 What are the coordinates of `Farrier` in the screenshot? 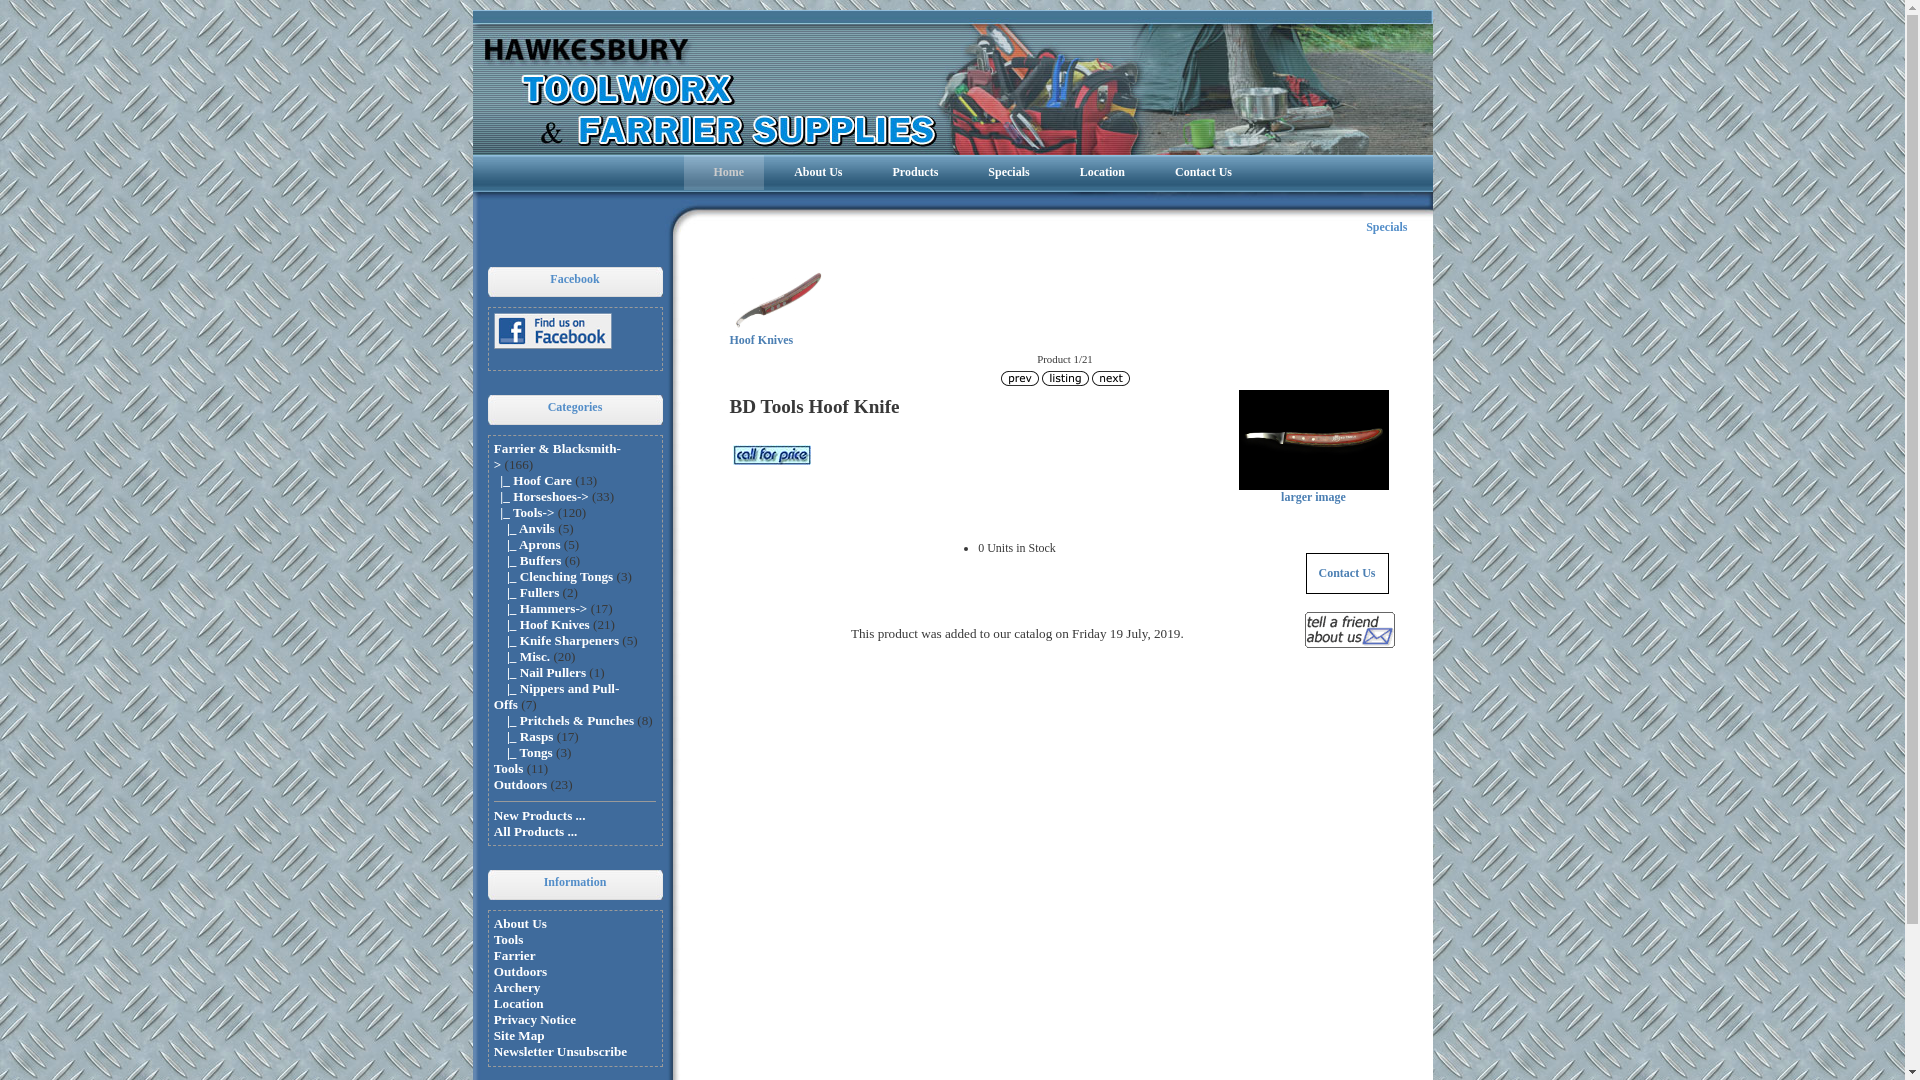 It's located at (514, 956).